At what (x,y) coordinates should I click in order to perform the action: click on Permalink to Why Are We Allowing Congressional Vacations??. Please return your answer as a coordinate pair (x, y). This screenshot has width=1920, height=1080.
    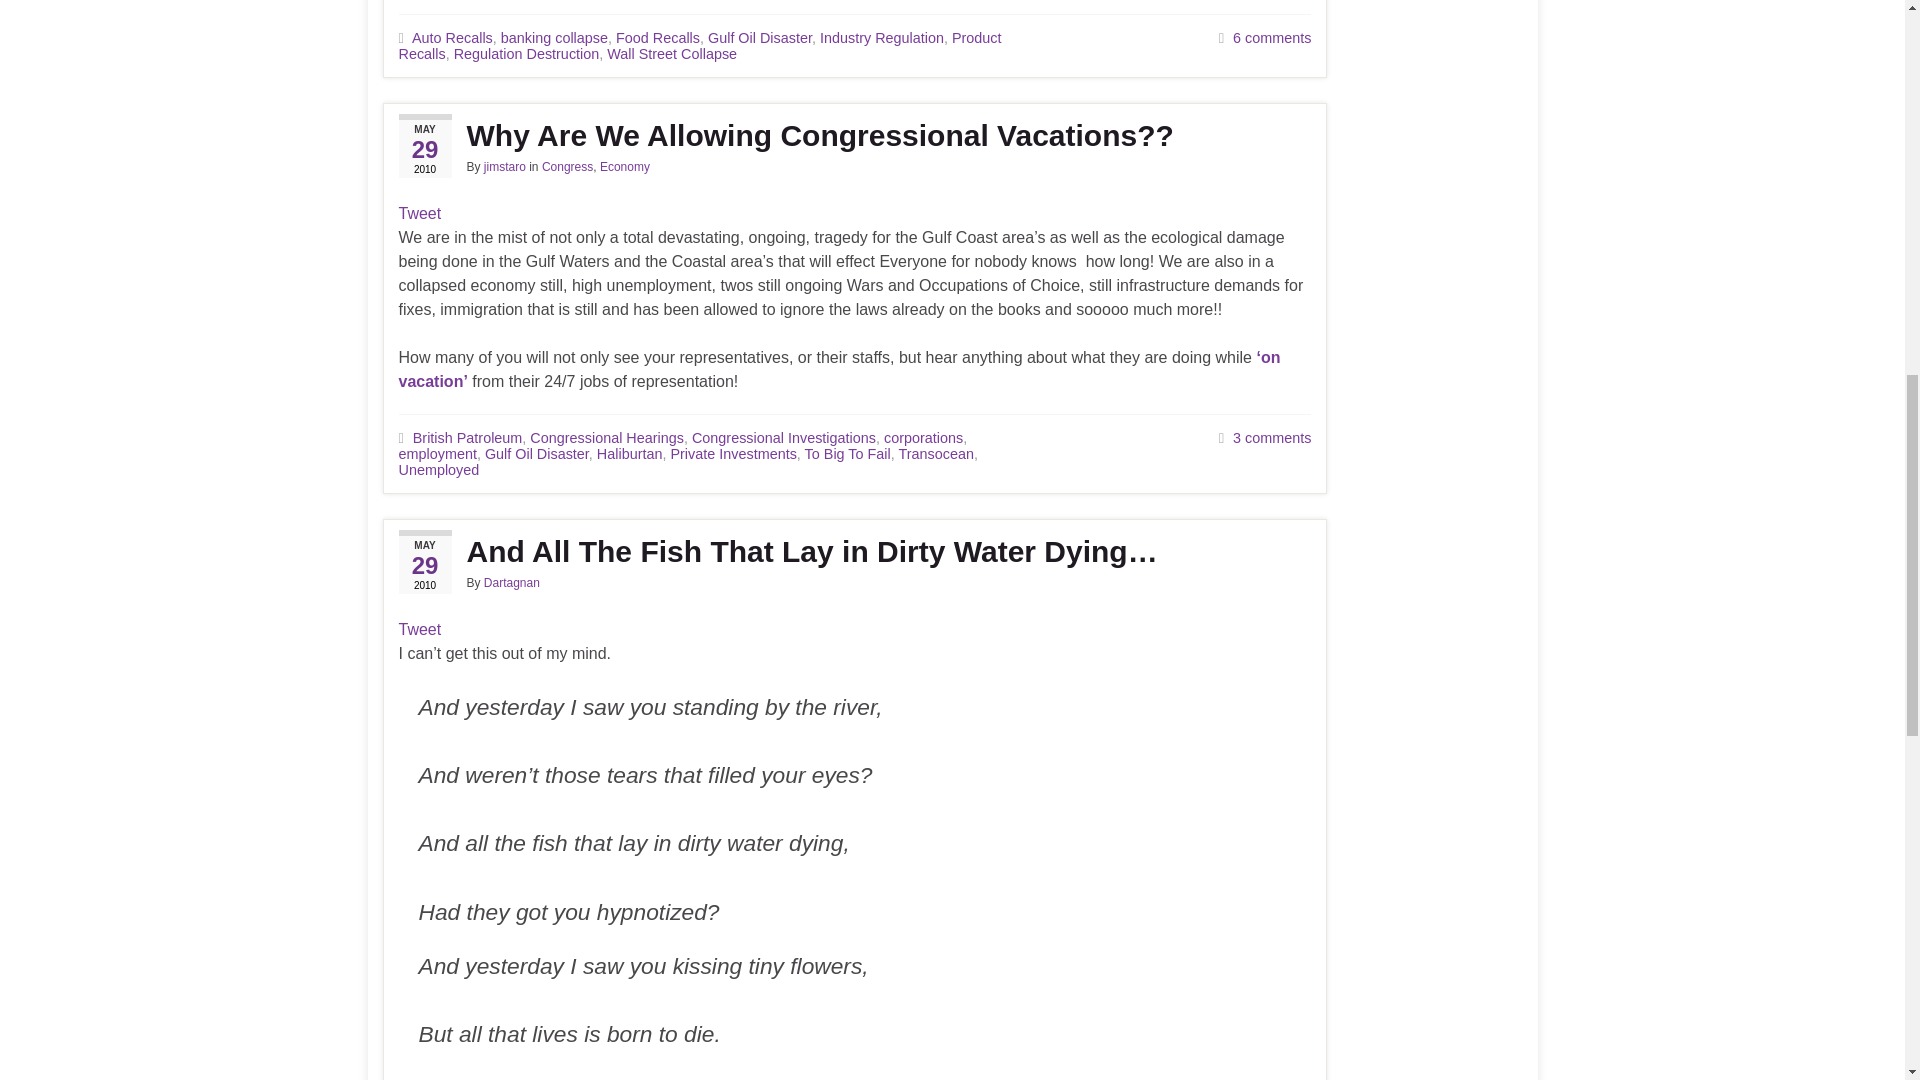
    Looking at the image, I should click on (854, 136).